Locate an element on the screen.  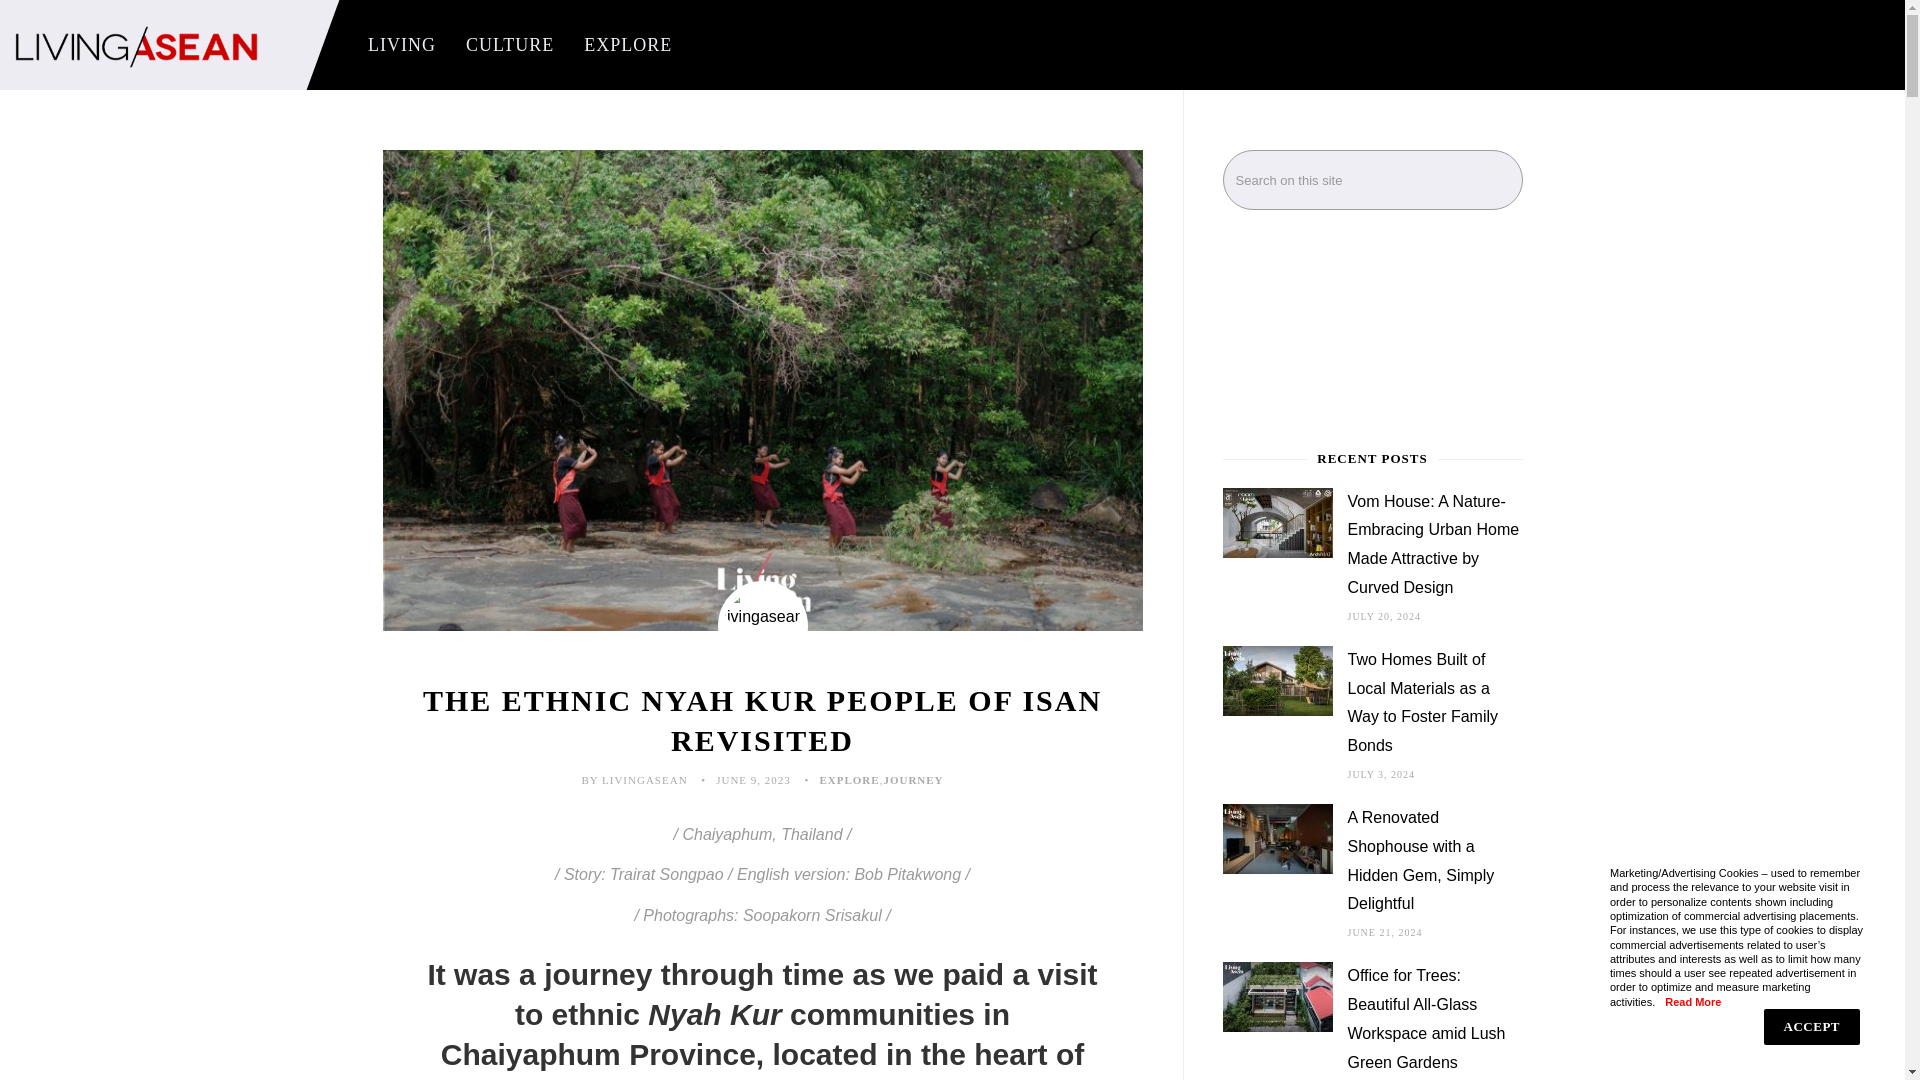
EXPLORE is located at coordinates (628, 45).